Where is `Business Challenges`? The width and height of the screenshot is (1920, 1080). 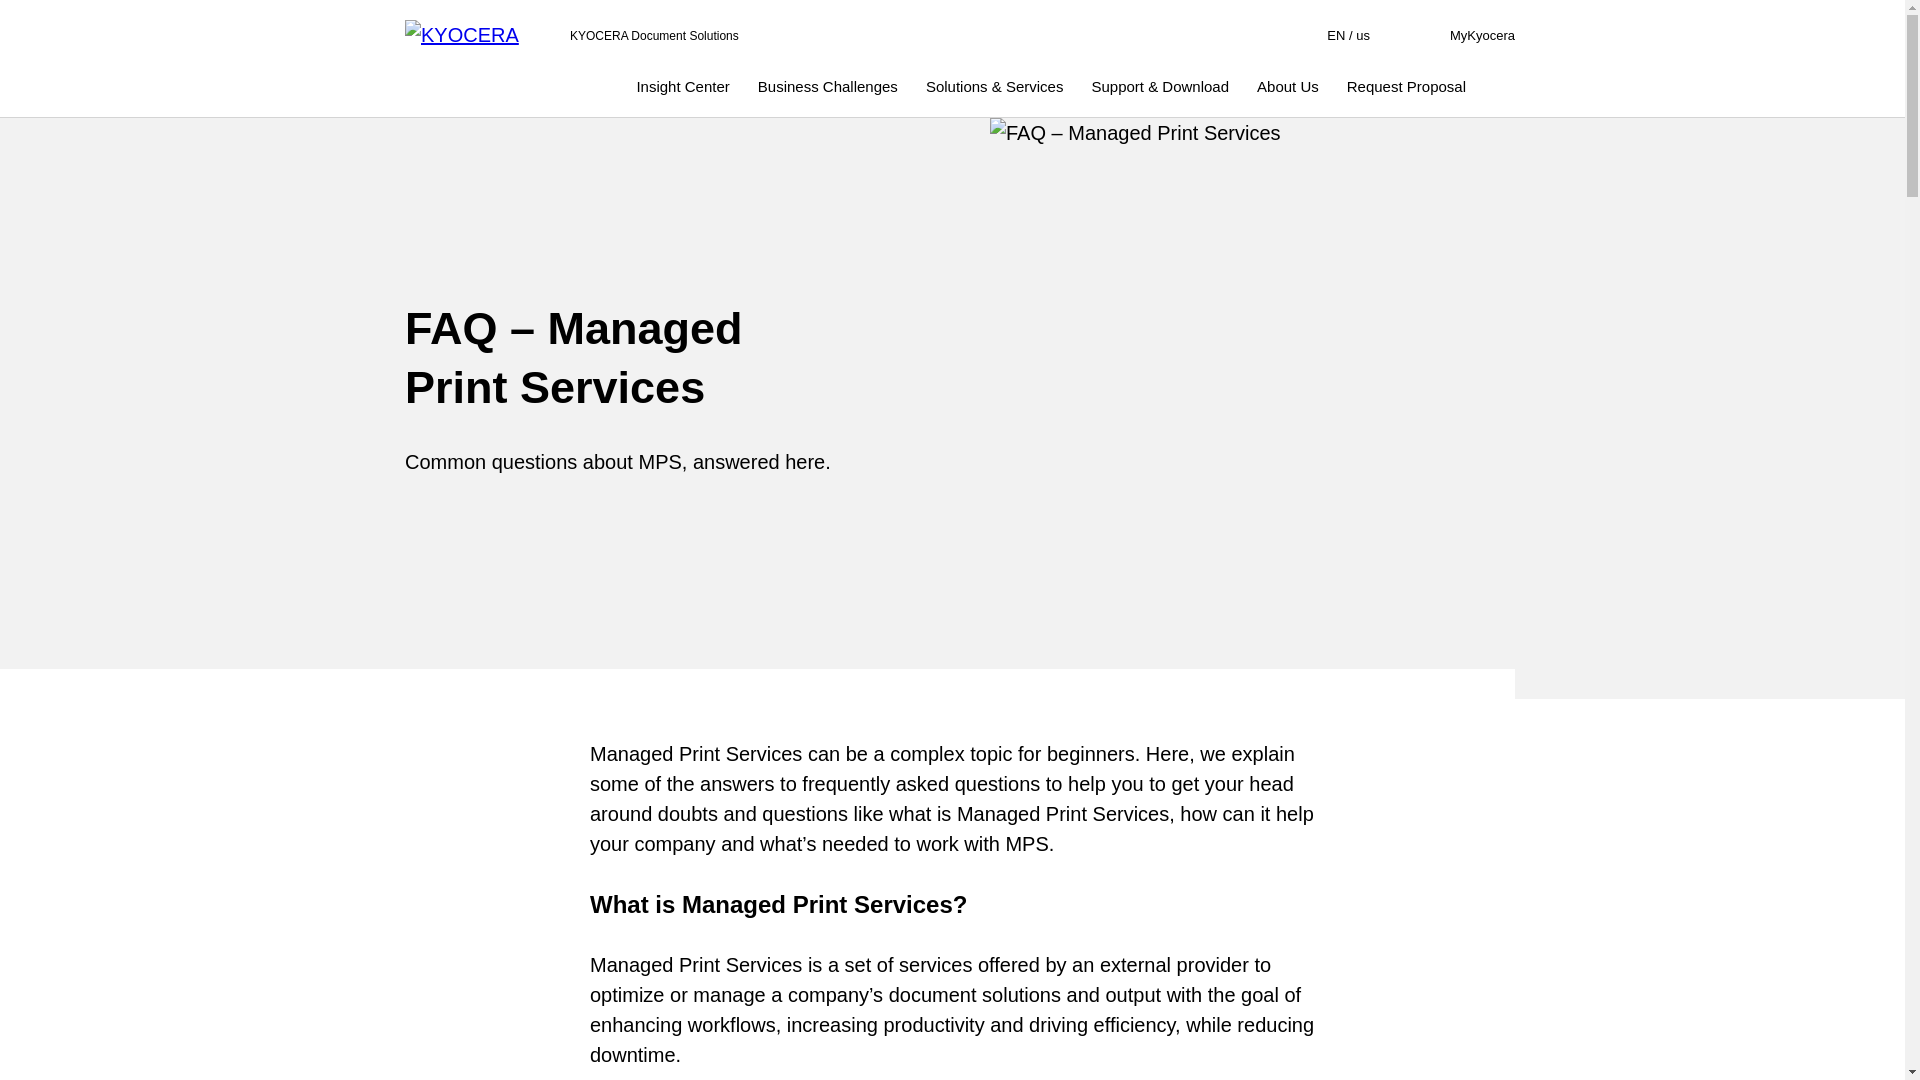 Business Challenges is located at coordinates (478, 36).